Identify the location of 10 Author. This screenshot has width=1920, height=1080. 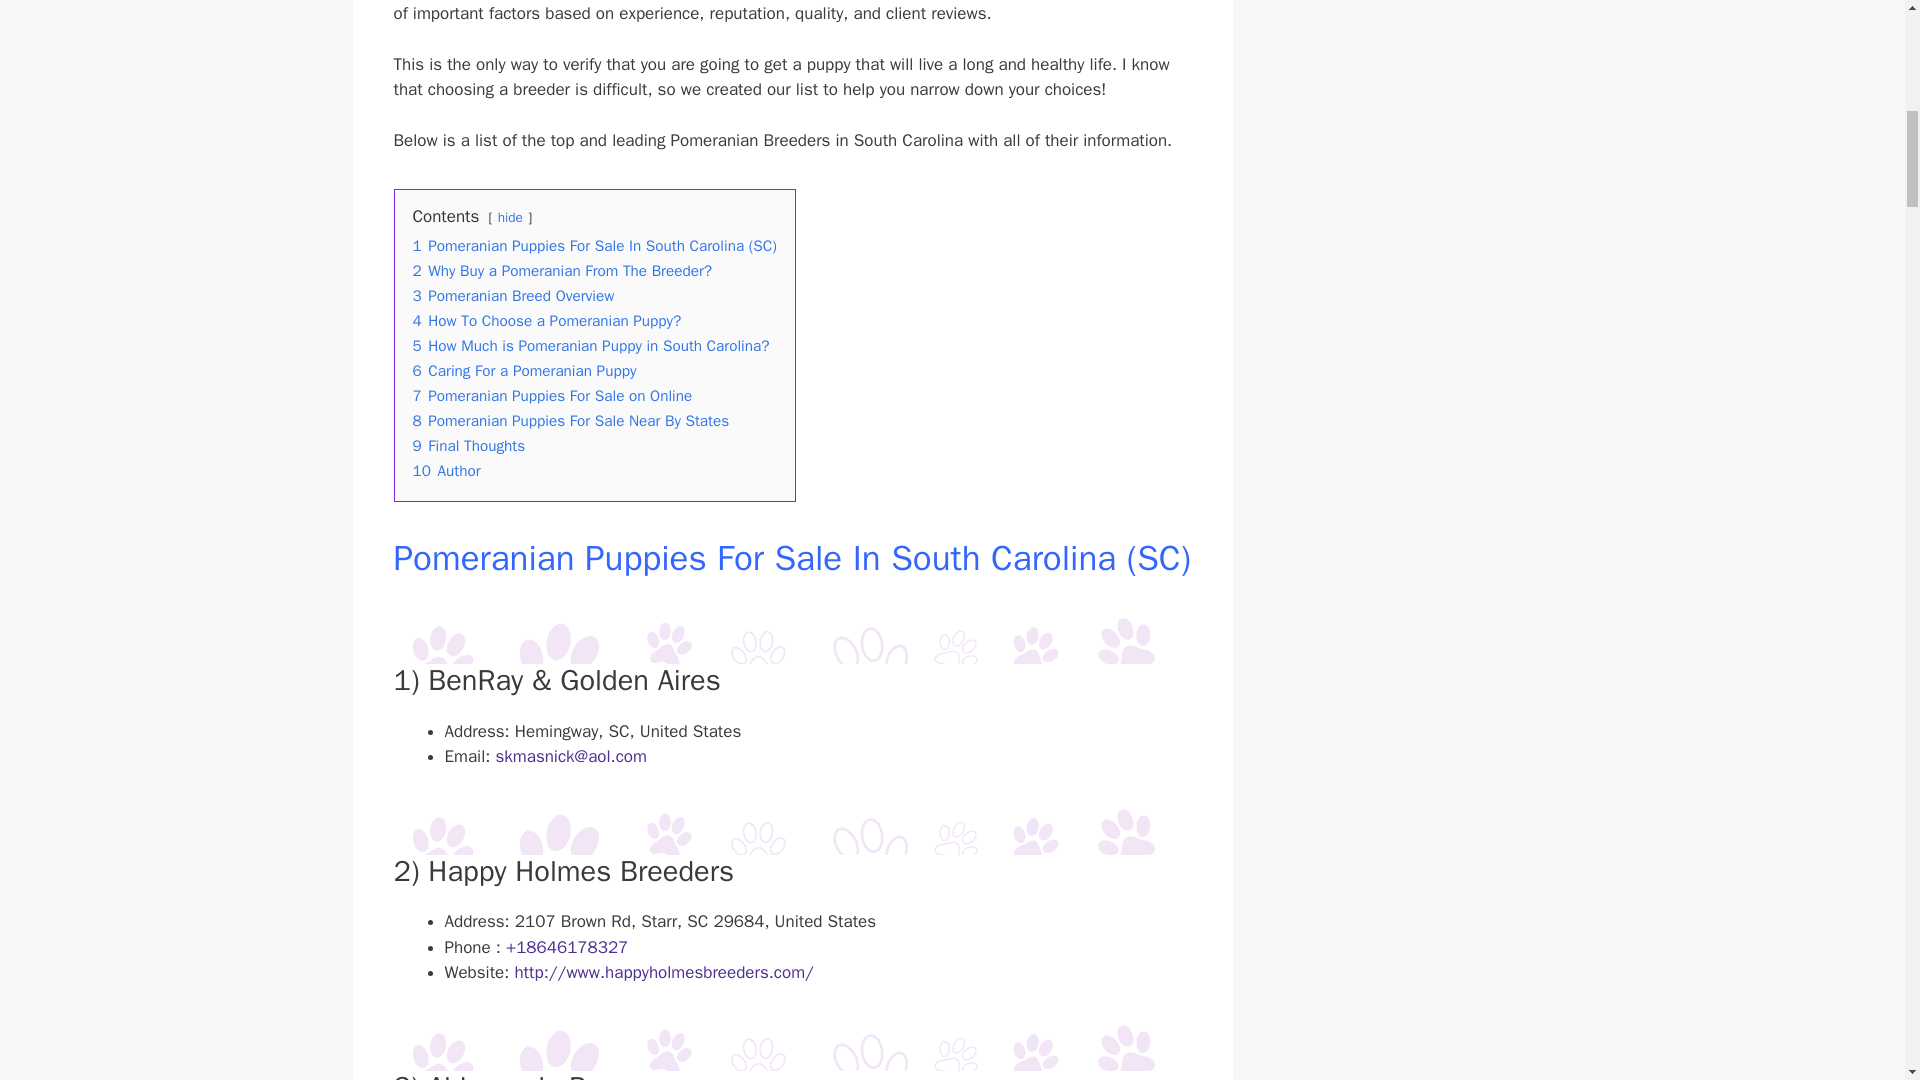
(446, 470).